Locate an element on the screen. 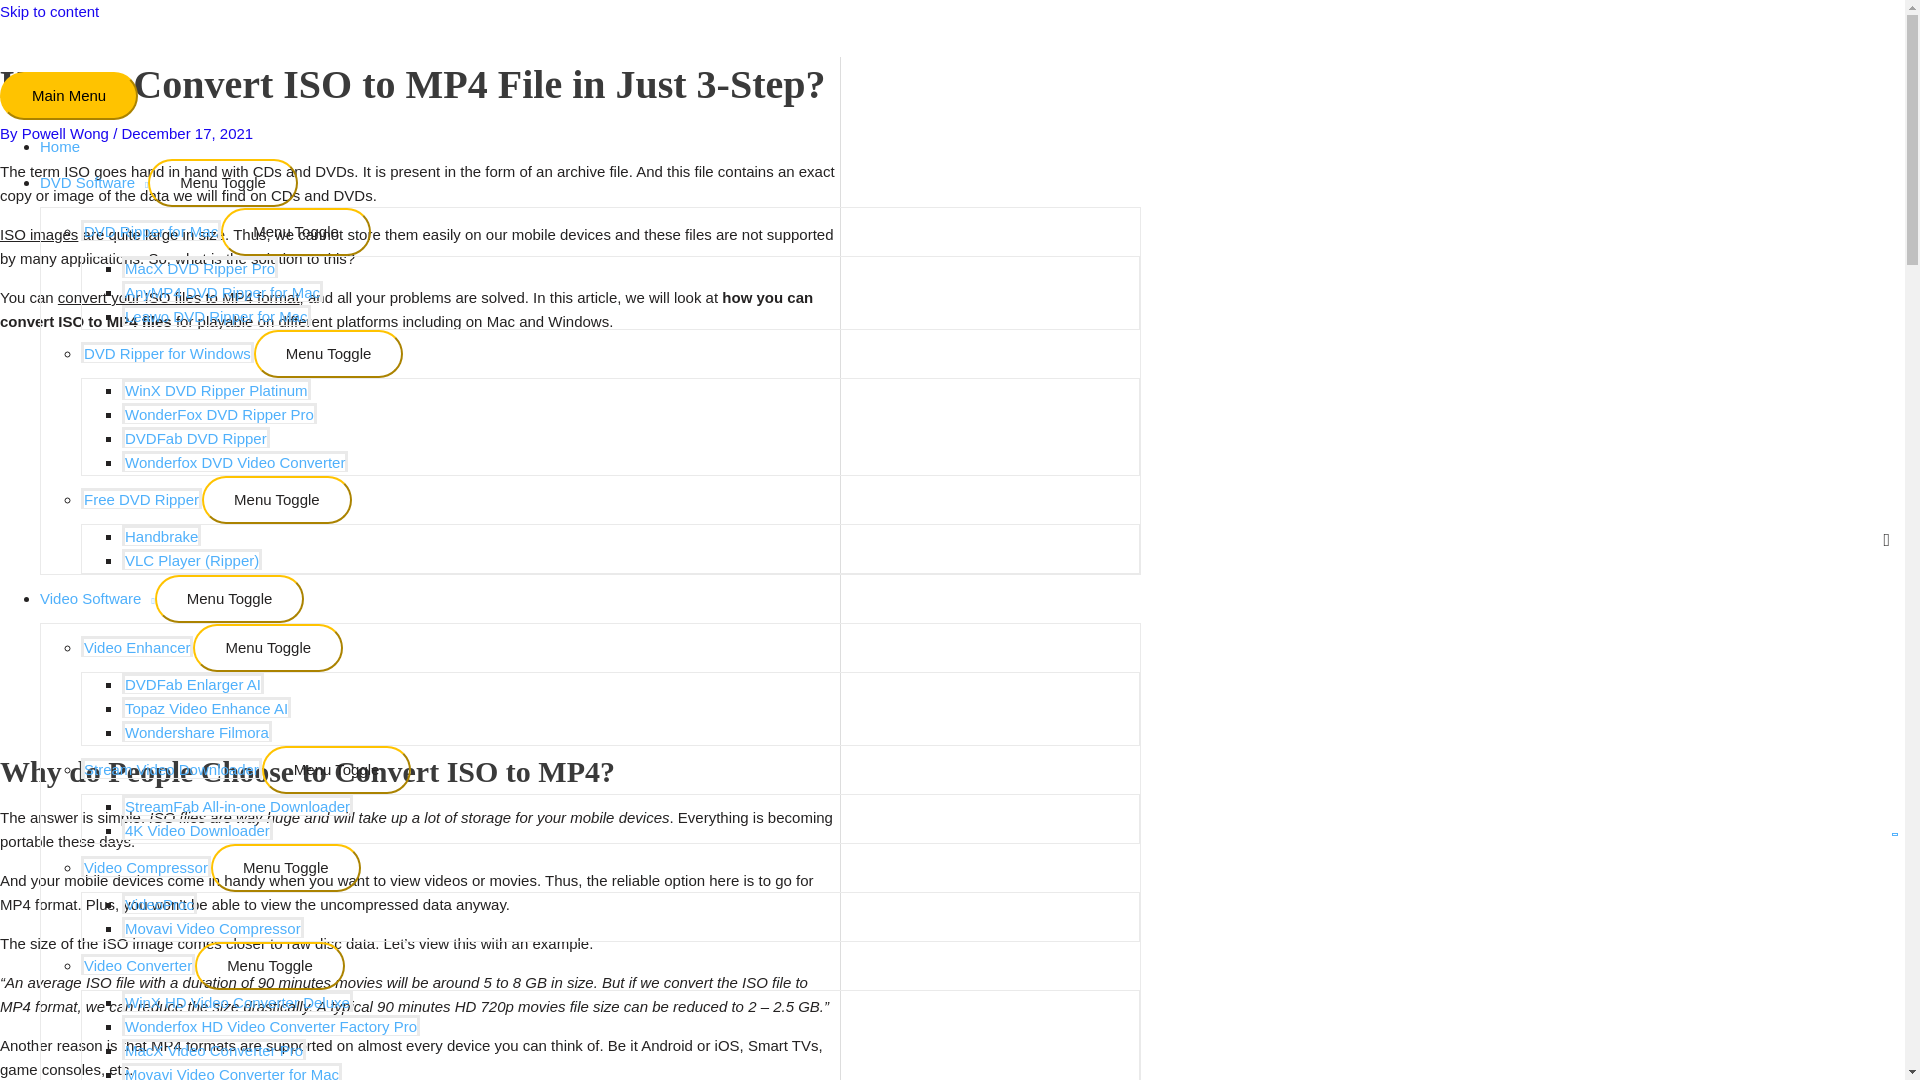 The image size is (1920, 1080). DVDFab Enlarger AI is located at coordinates (193, 683).